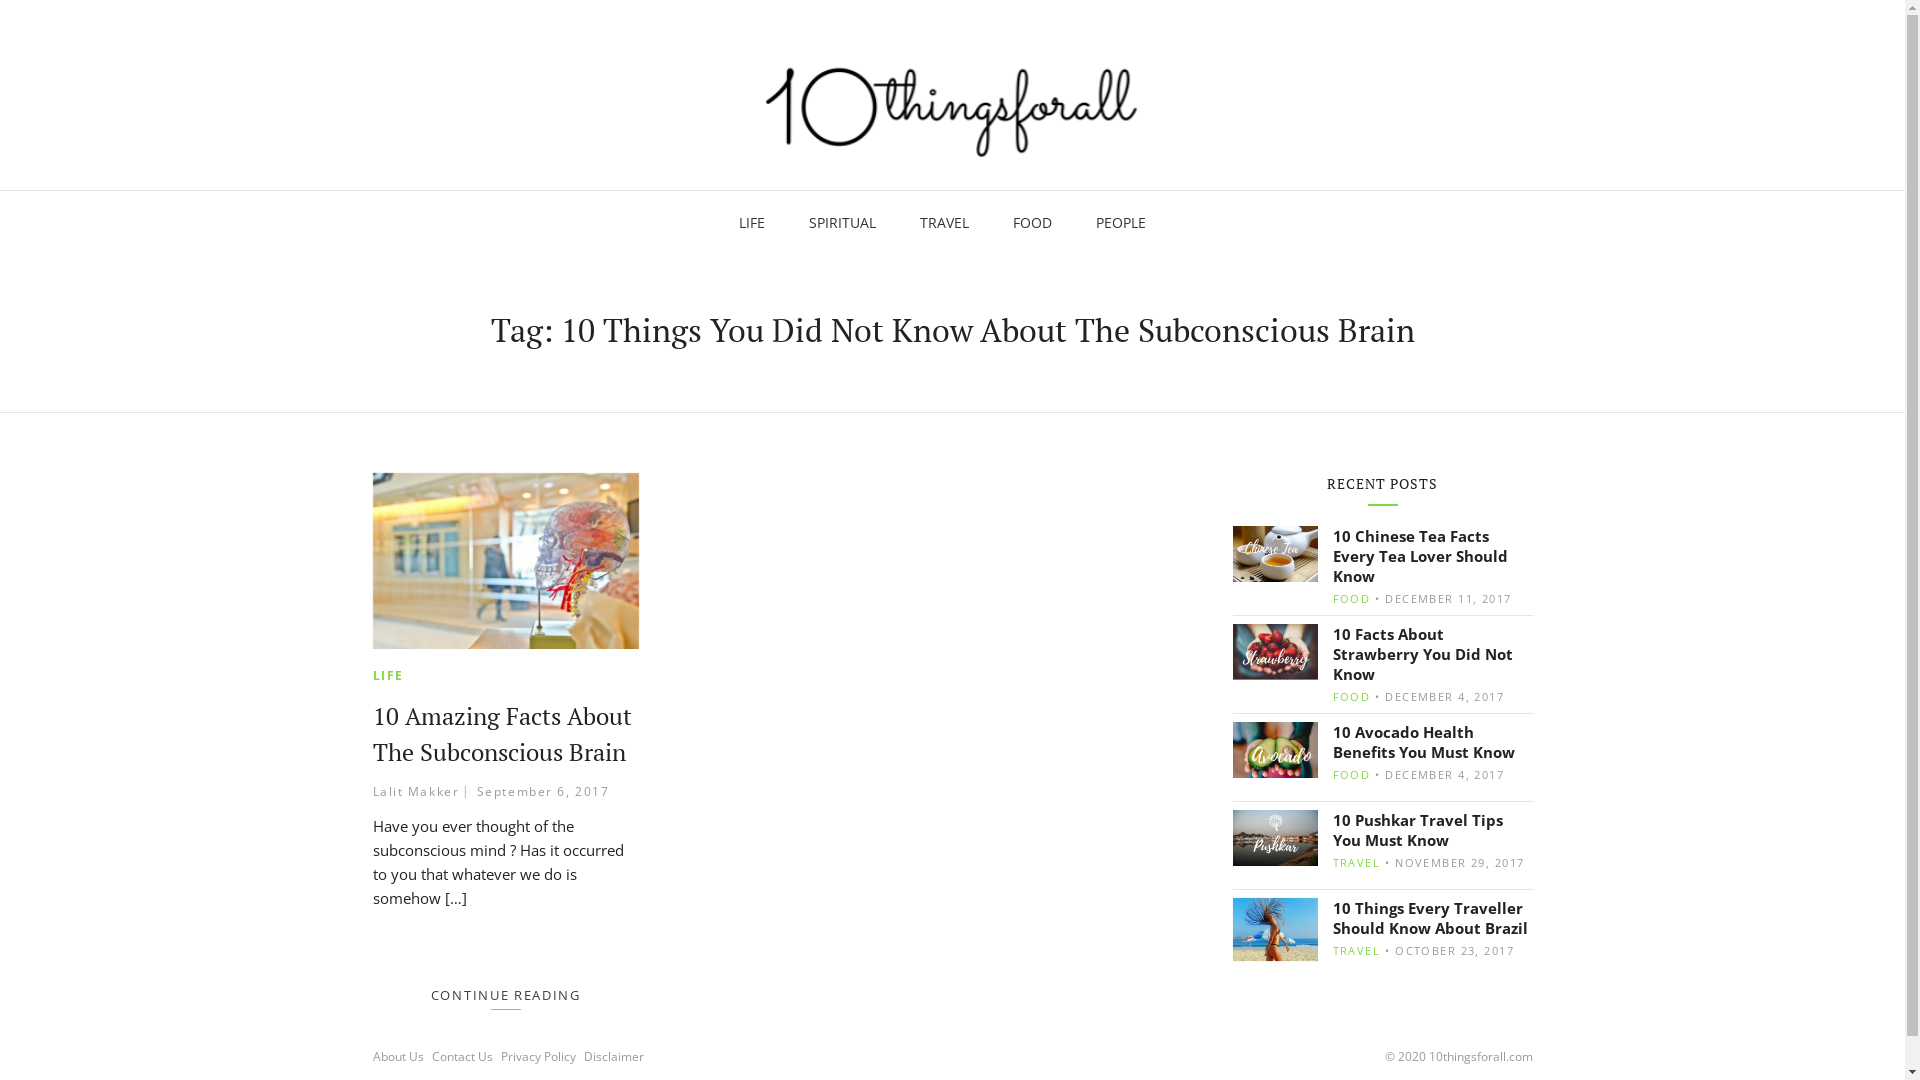 This screenshot has width=1920, height=1080. I want to click on Disclaimer, so click(616, 1057).